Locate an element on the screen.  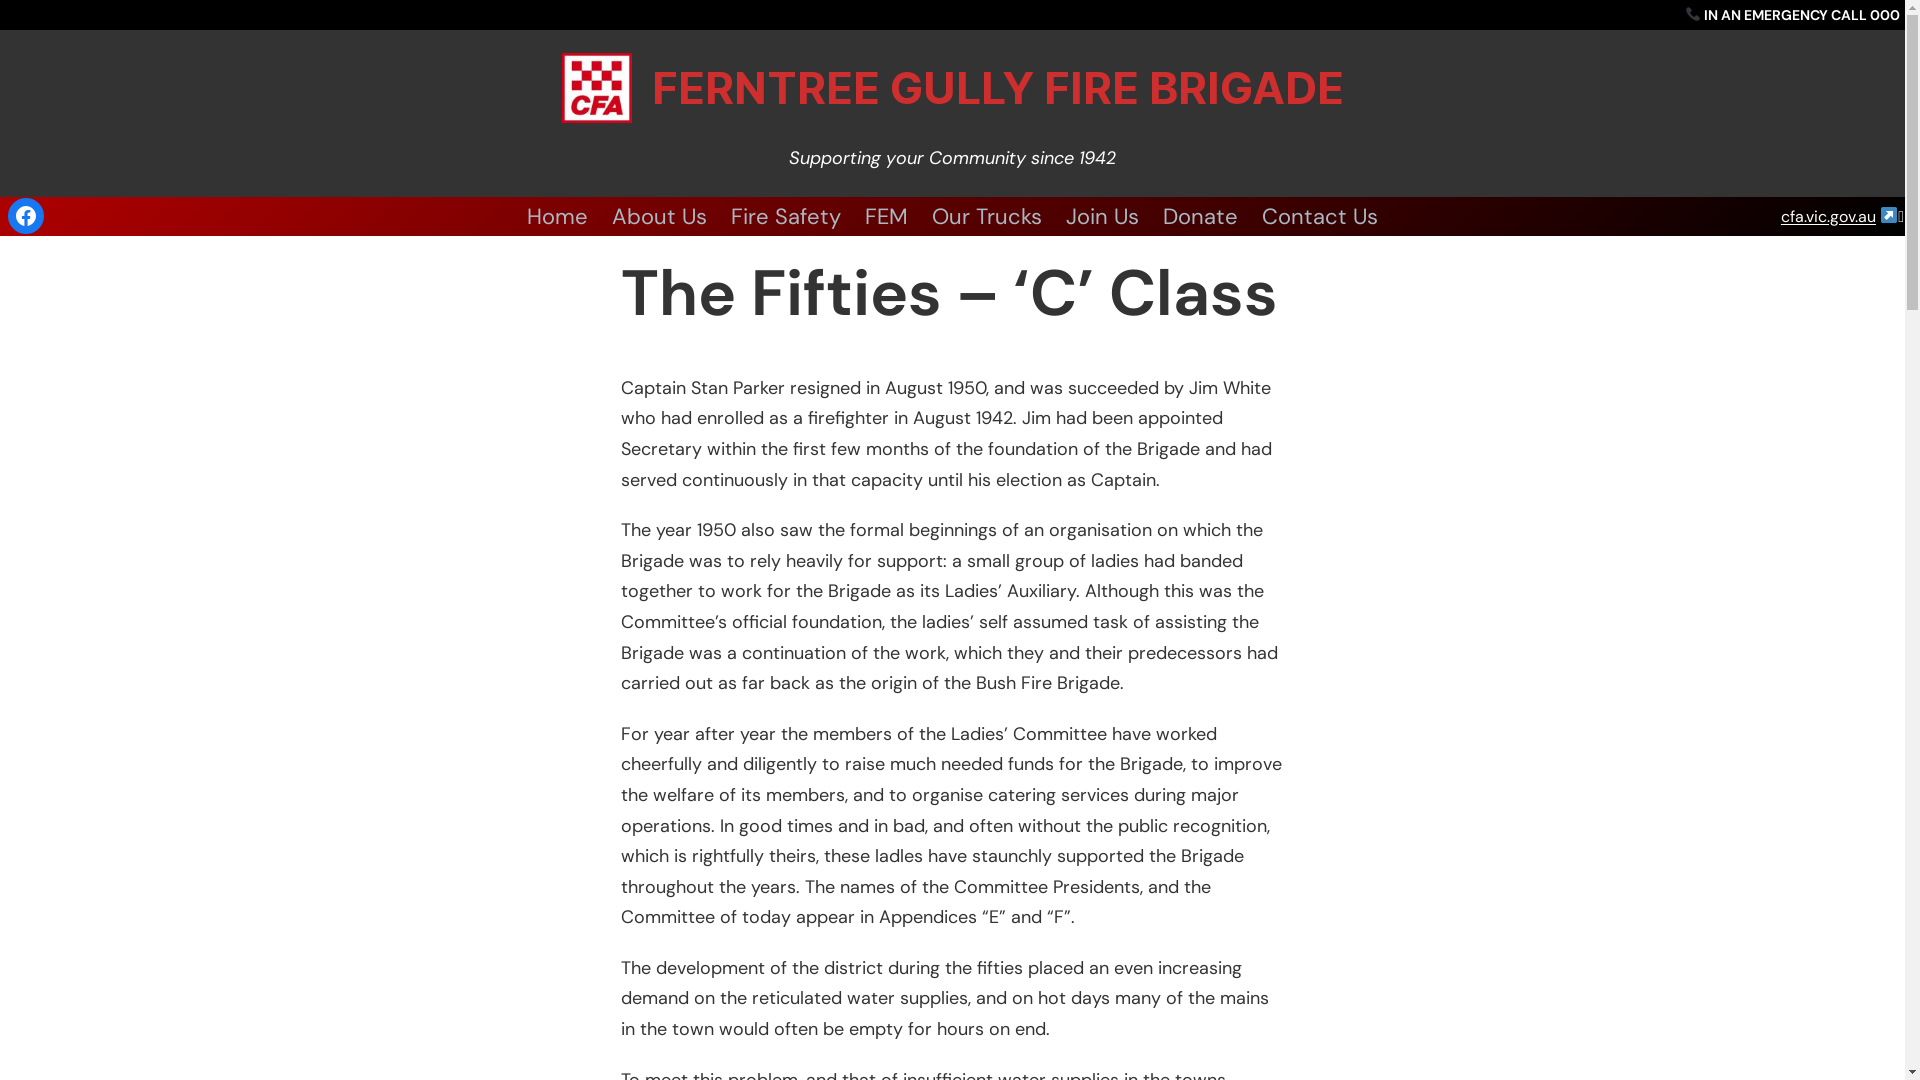
Fire Safety is located at coordinates (786, 216).